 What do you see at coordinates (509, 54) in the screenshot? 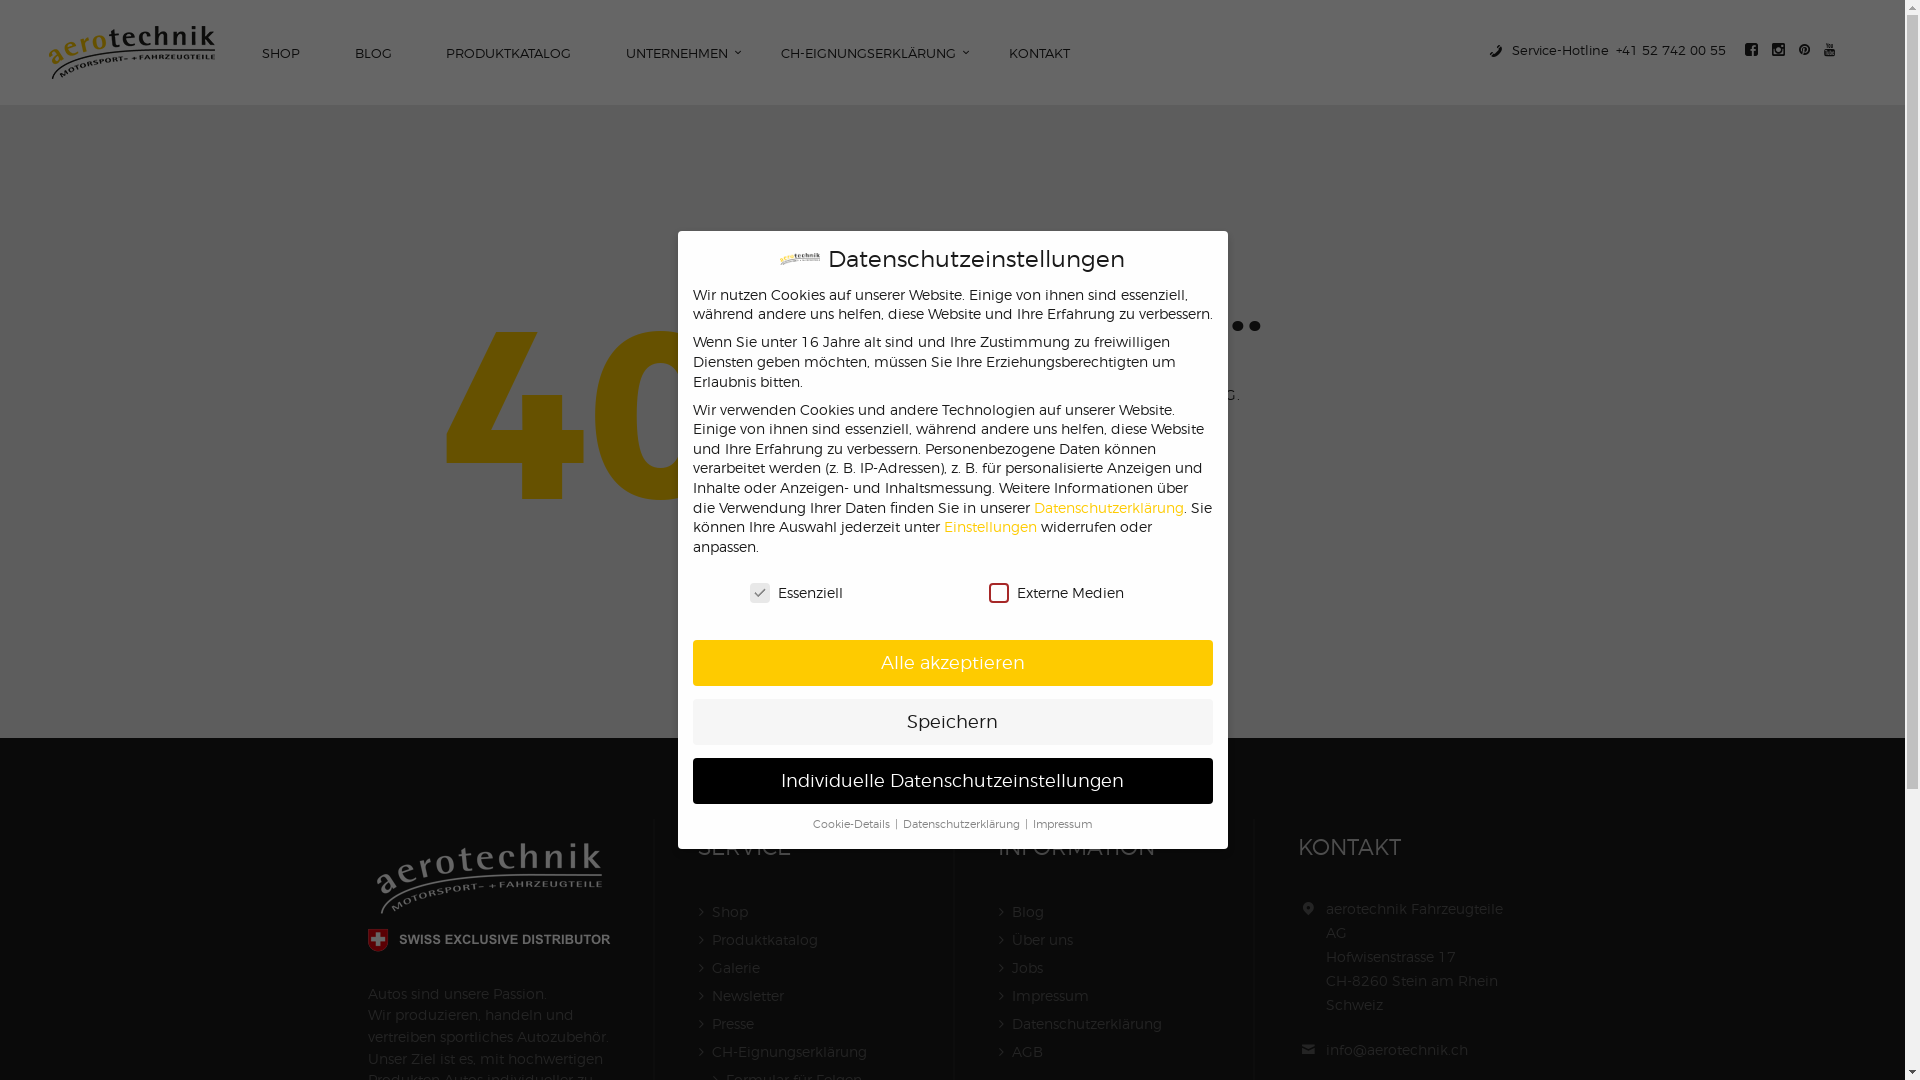
I see `PRODUKTKATALOG` at bounding box center [509, 54].